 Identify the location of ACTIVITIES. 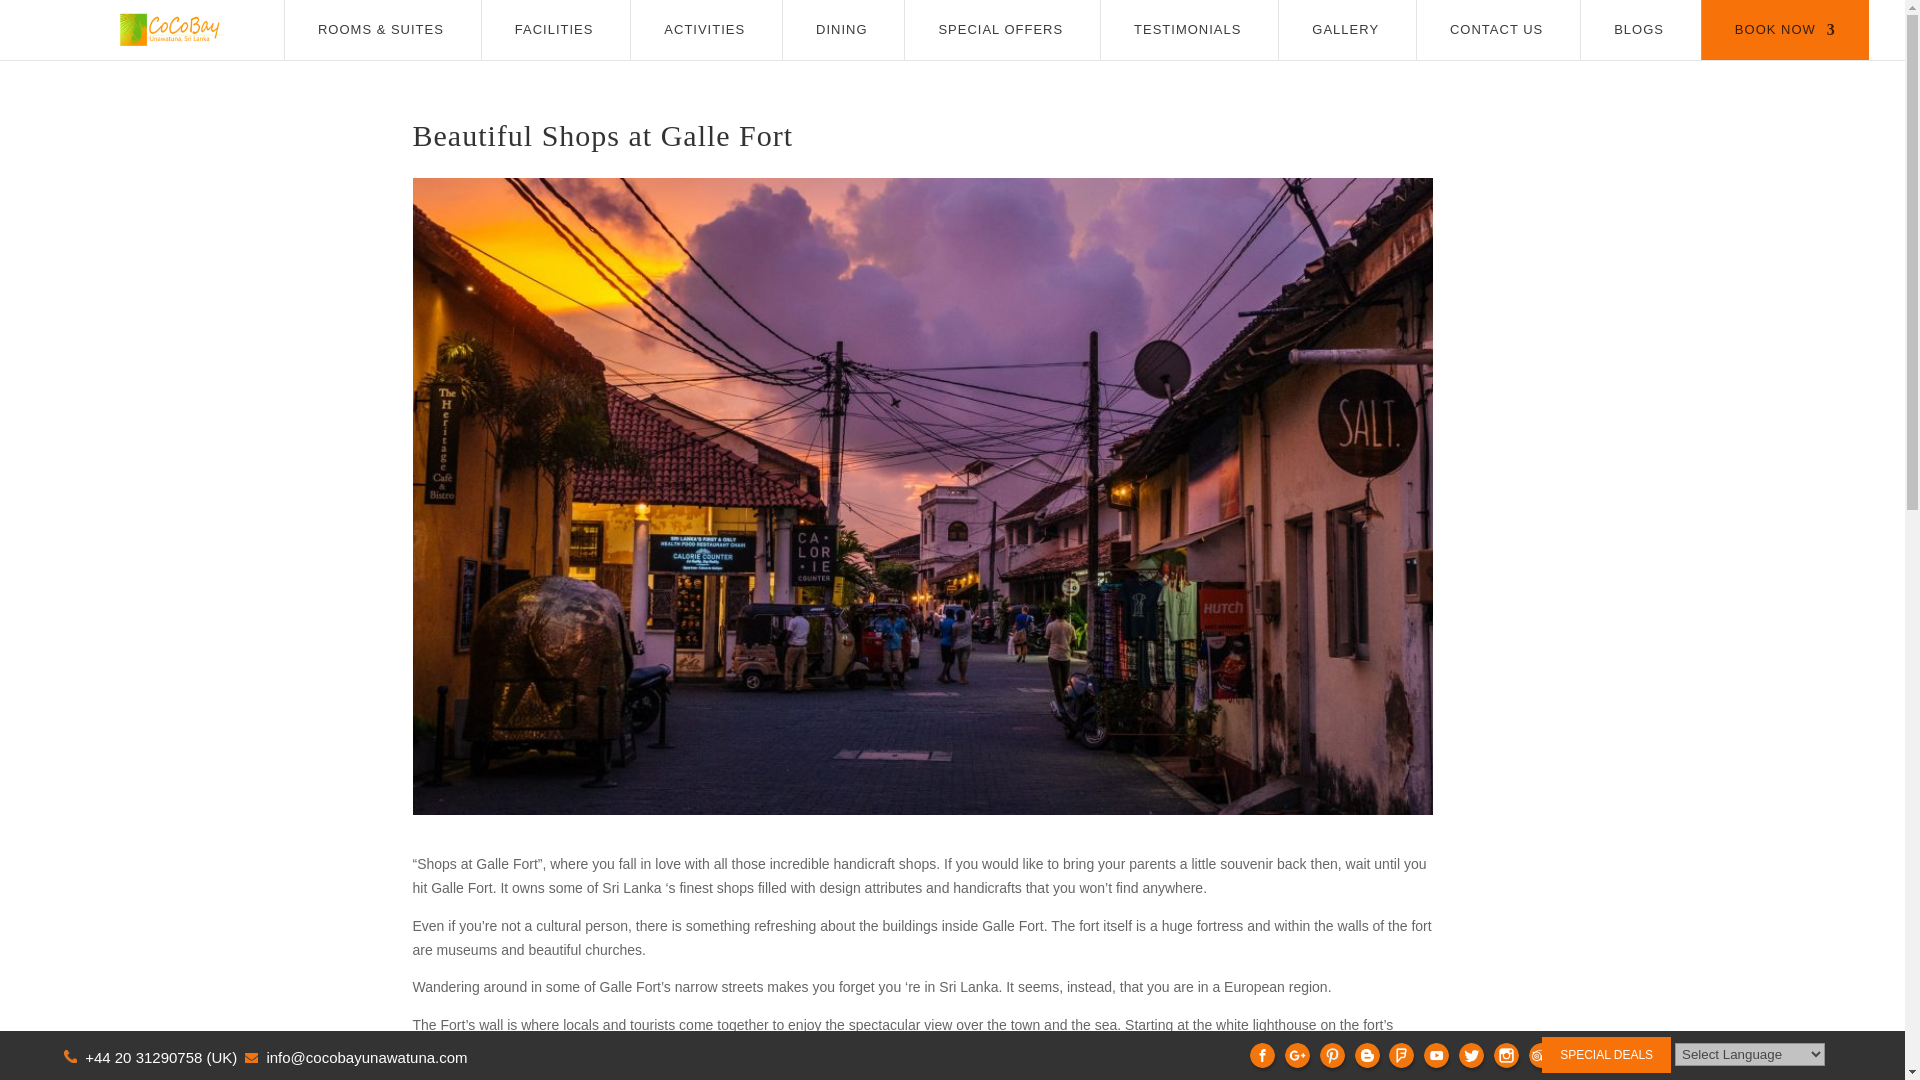
(704, 29).